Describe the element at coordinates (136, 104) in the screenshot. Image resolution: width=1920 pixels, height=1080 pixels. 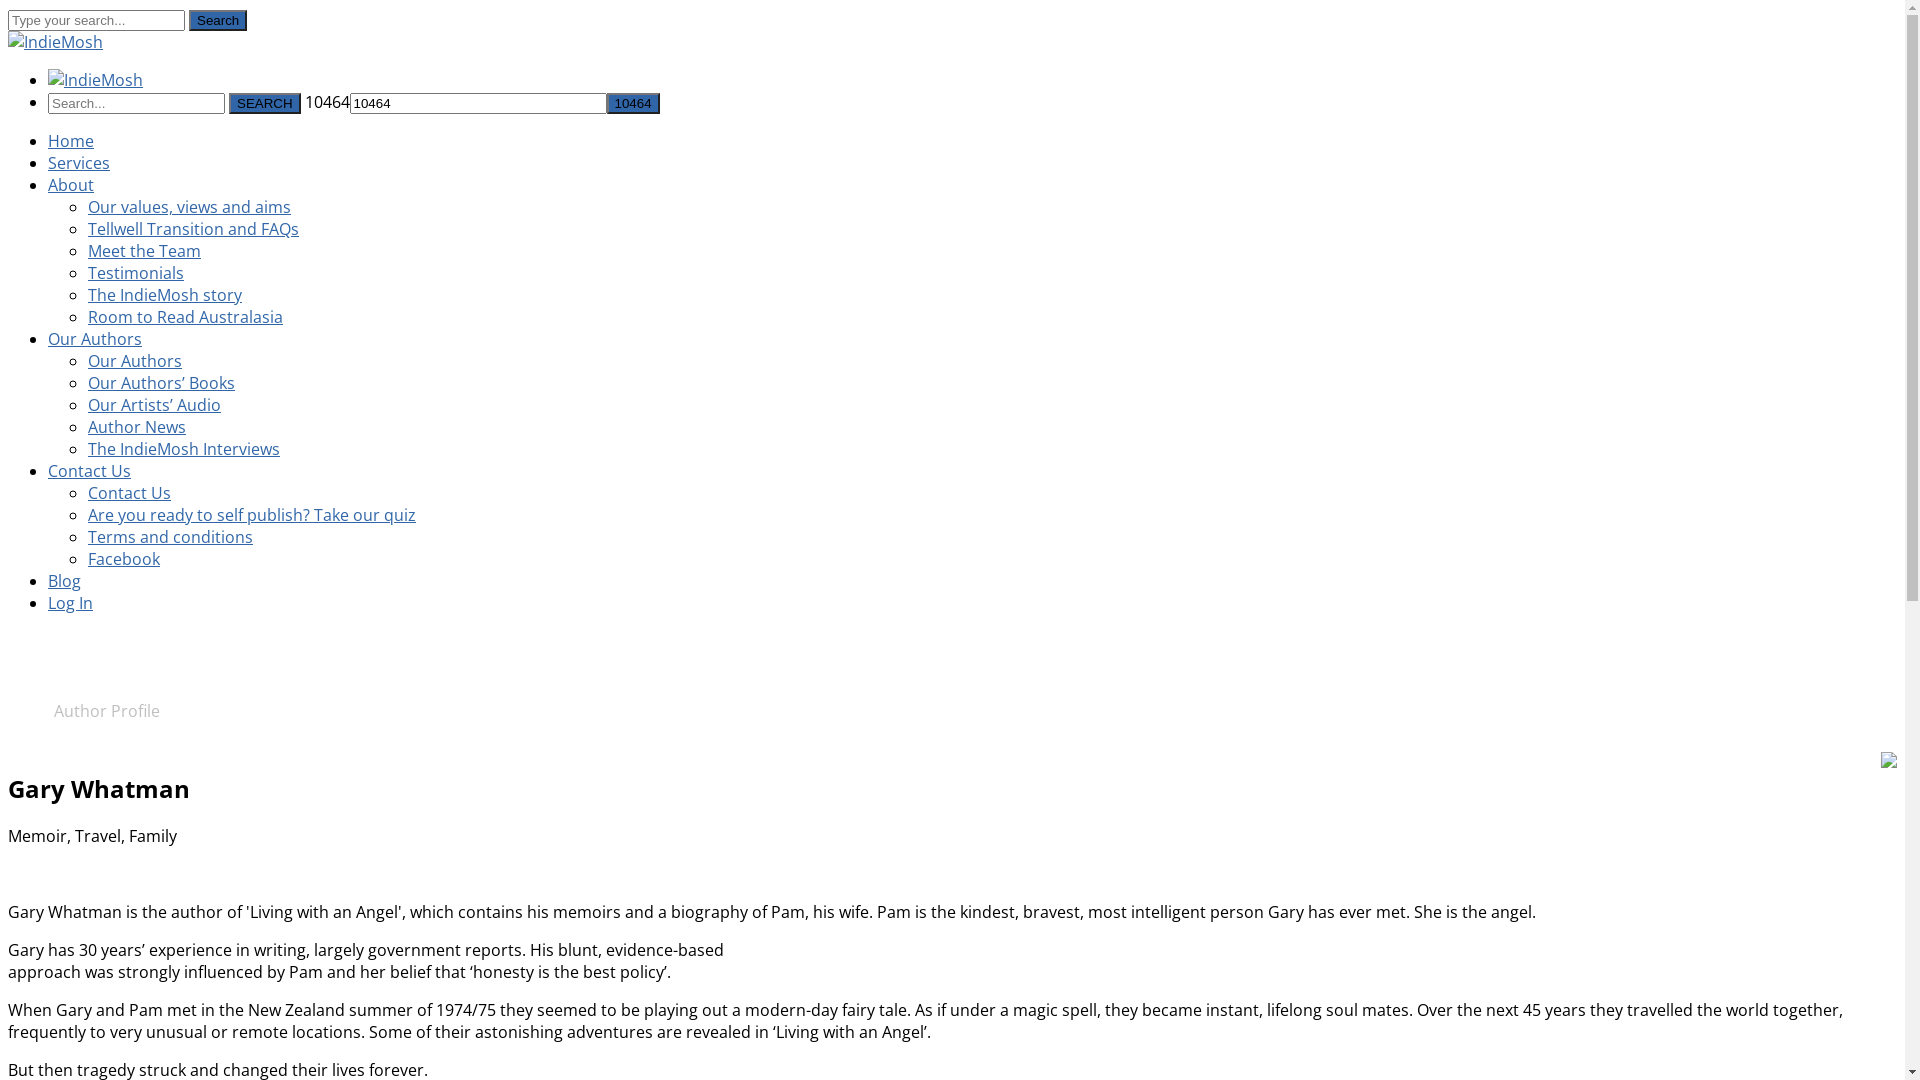
I see `Search for:` at that location.